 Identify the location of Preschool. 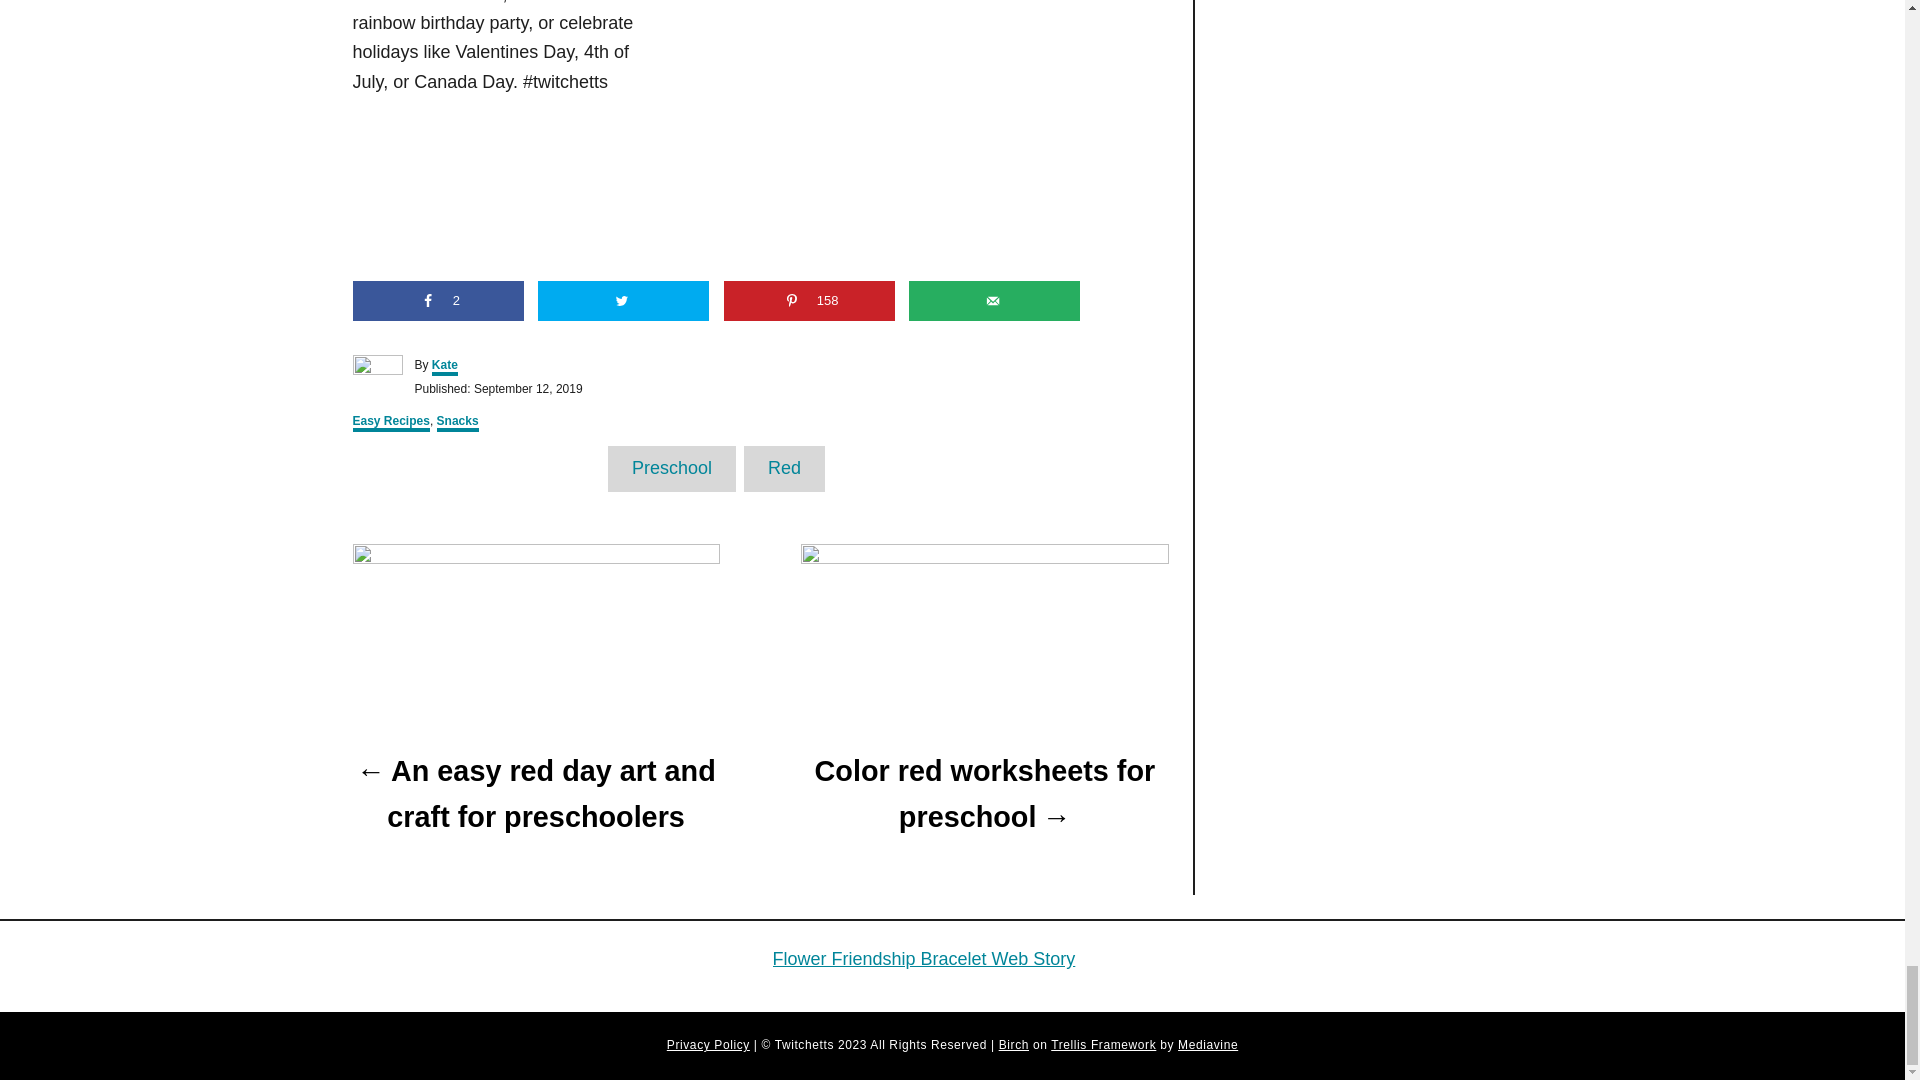
(672, 468).